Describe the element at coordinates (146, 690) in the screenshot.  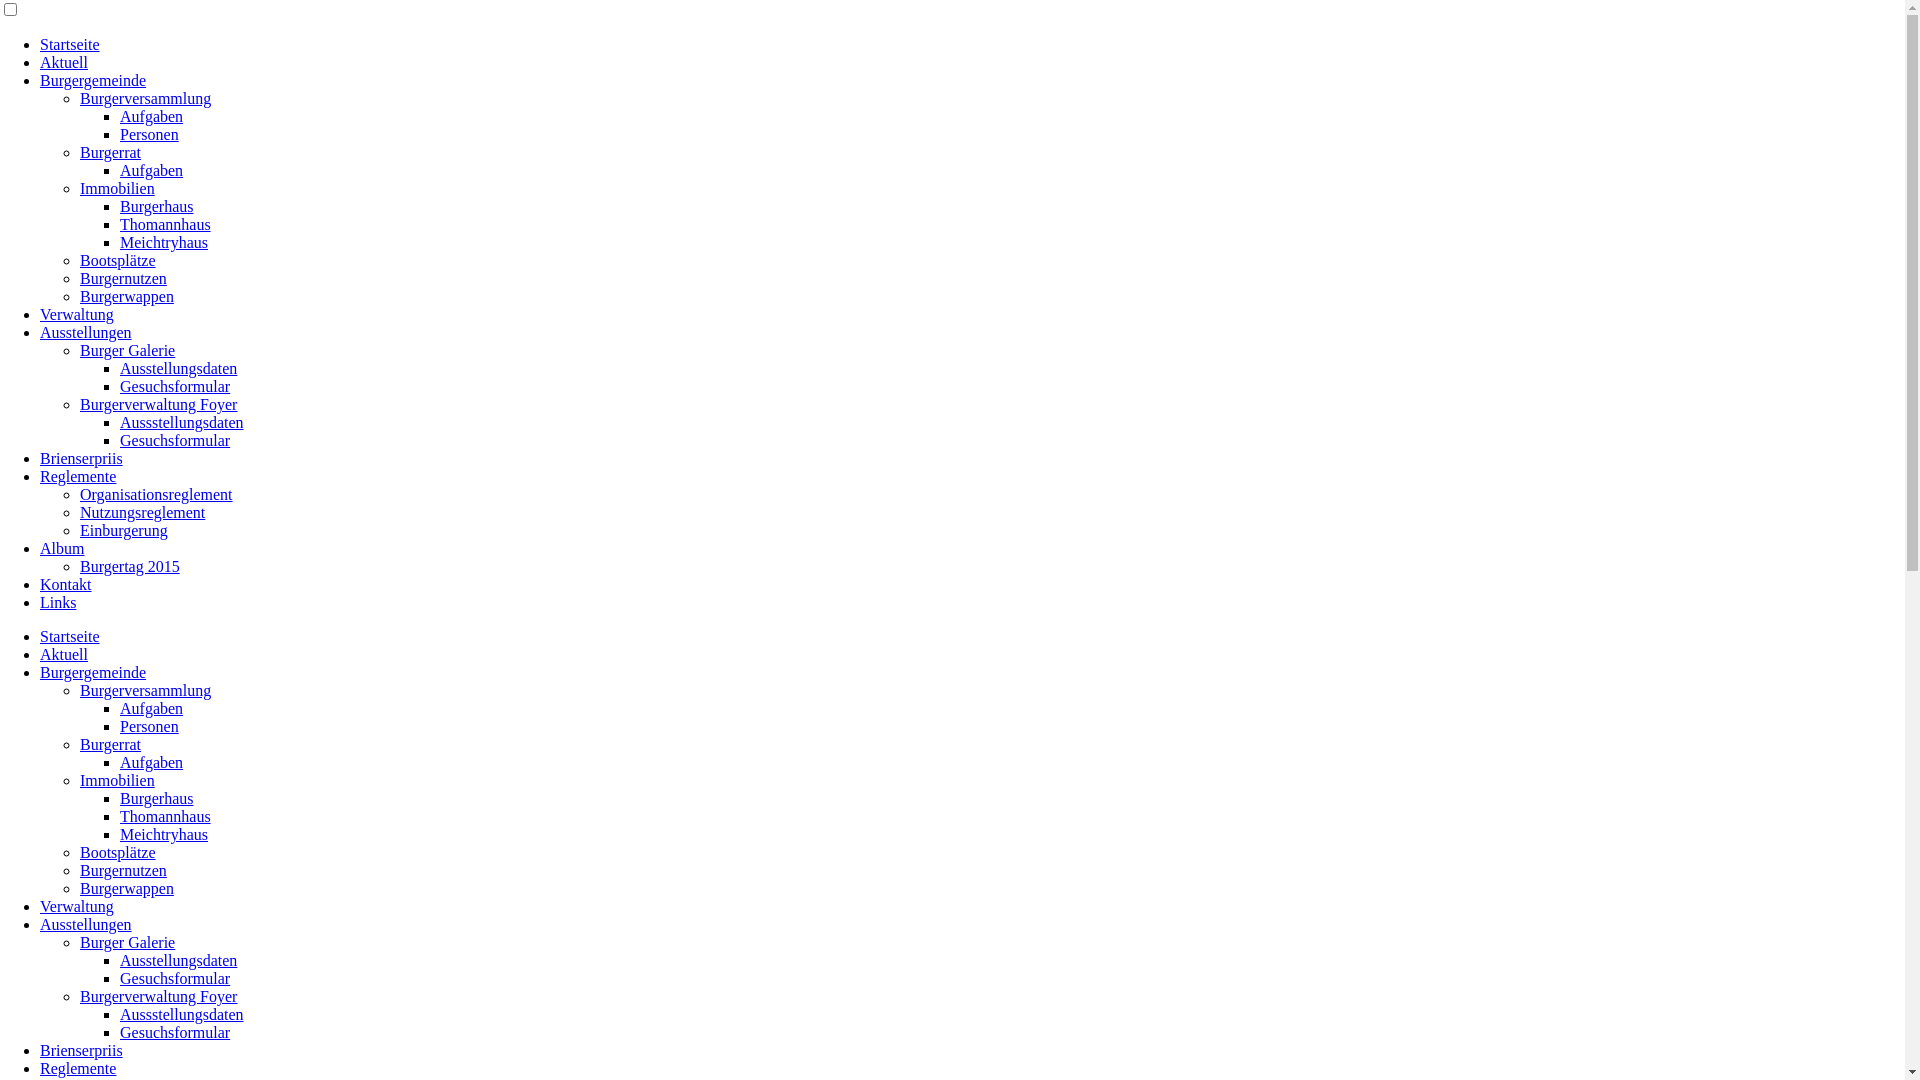
I see `Burgerversammlung` at that location.